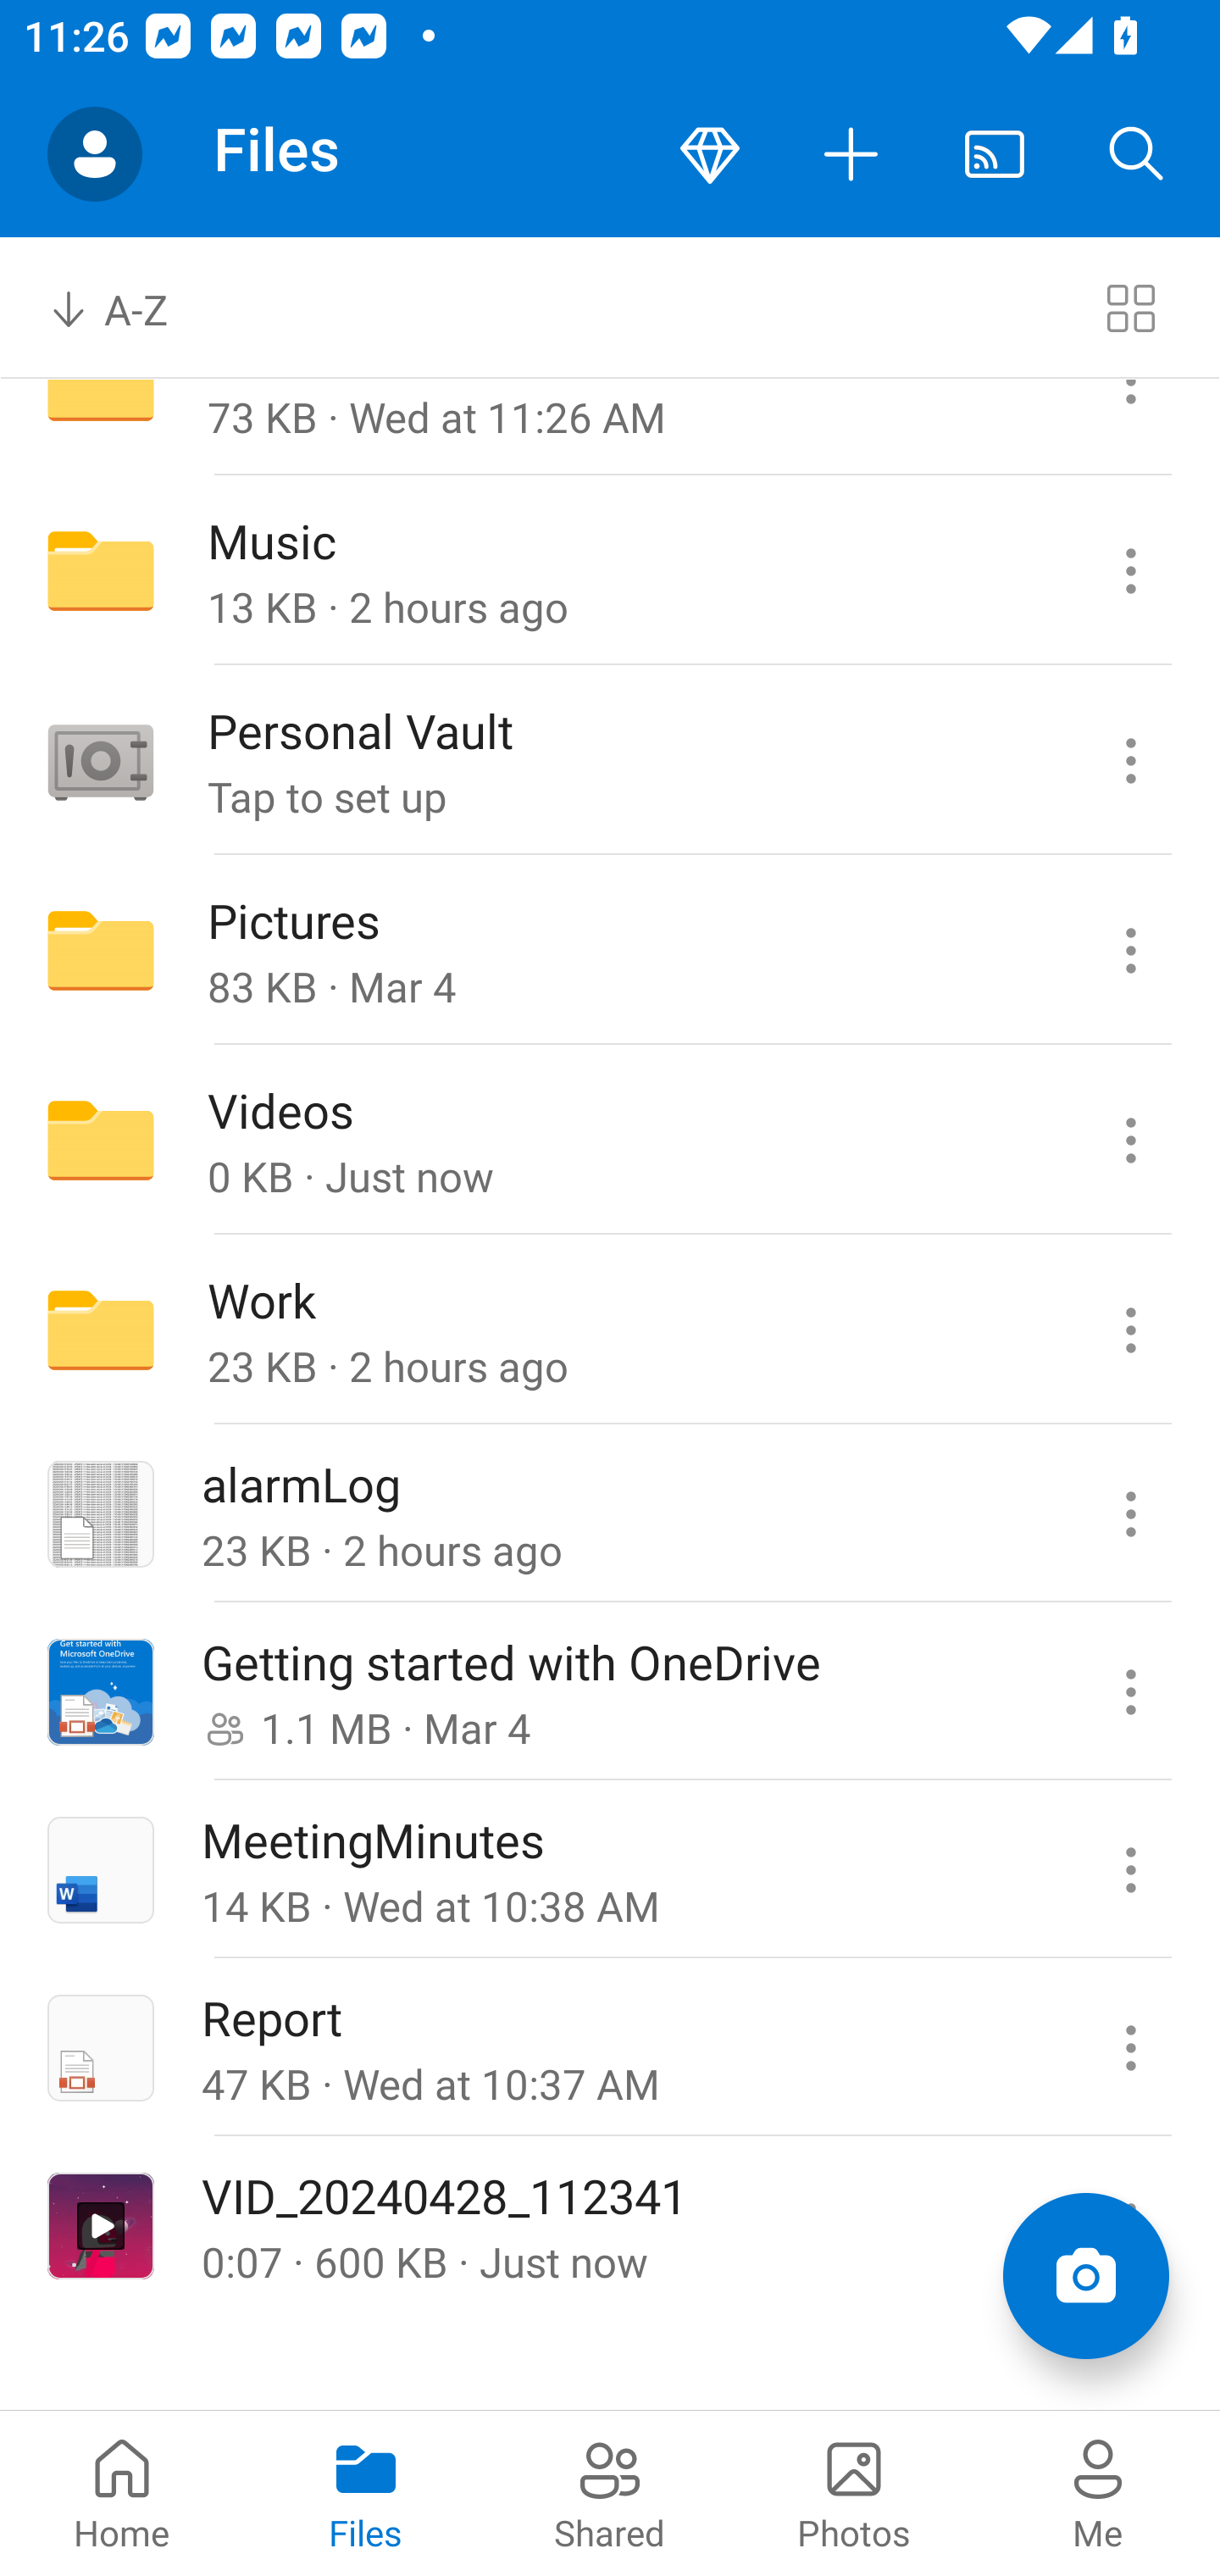 Image resolution: width=1220 pixels, height=2576 pixels. What do you see at coordinates (1085, 2276) in the screenshot?
I see `Add items Scan` at bounding box center [1085, 2276].